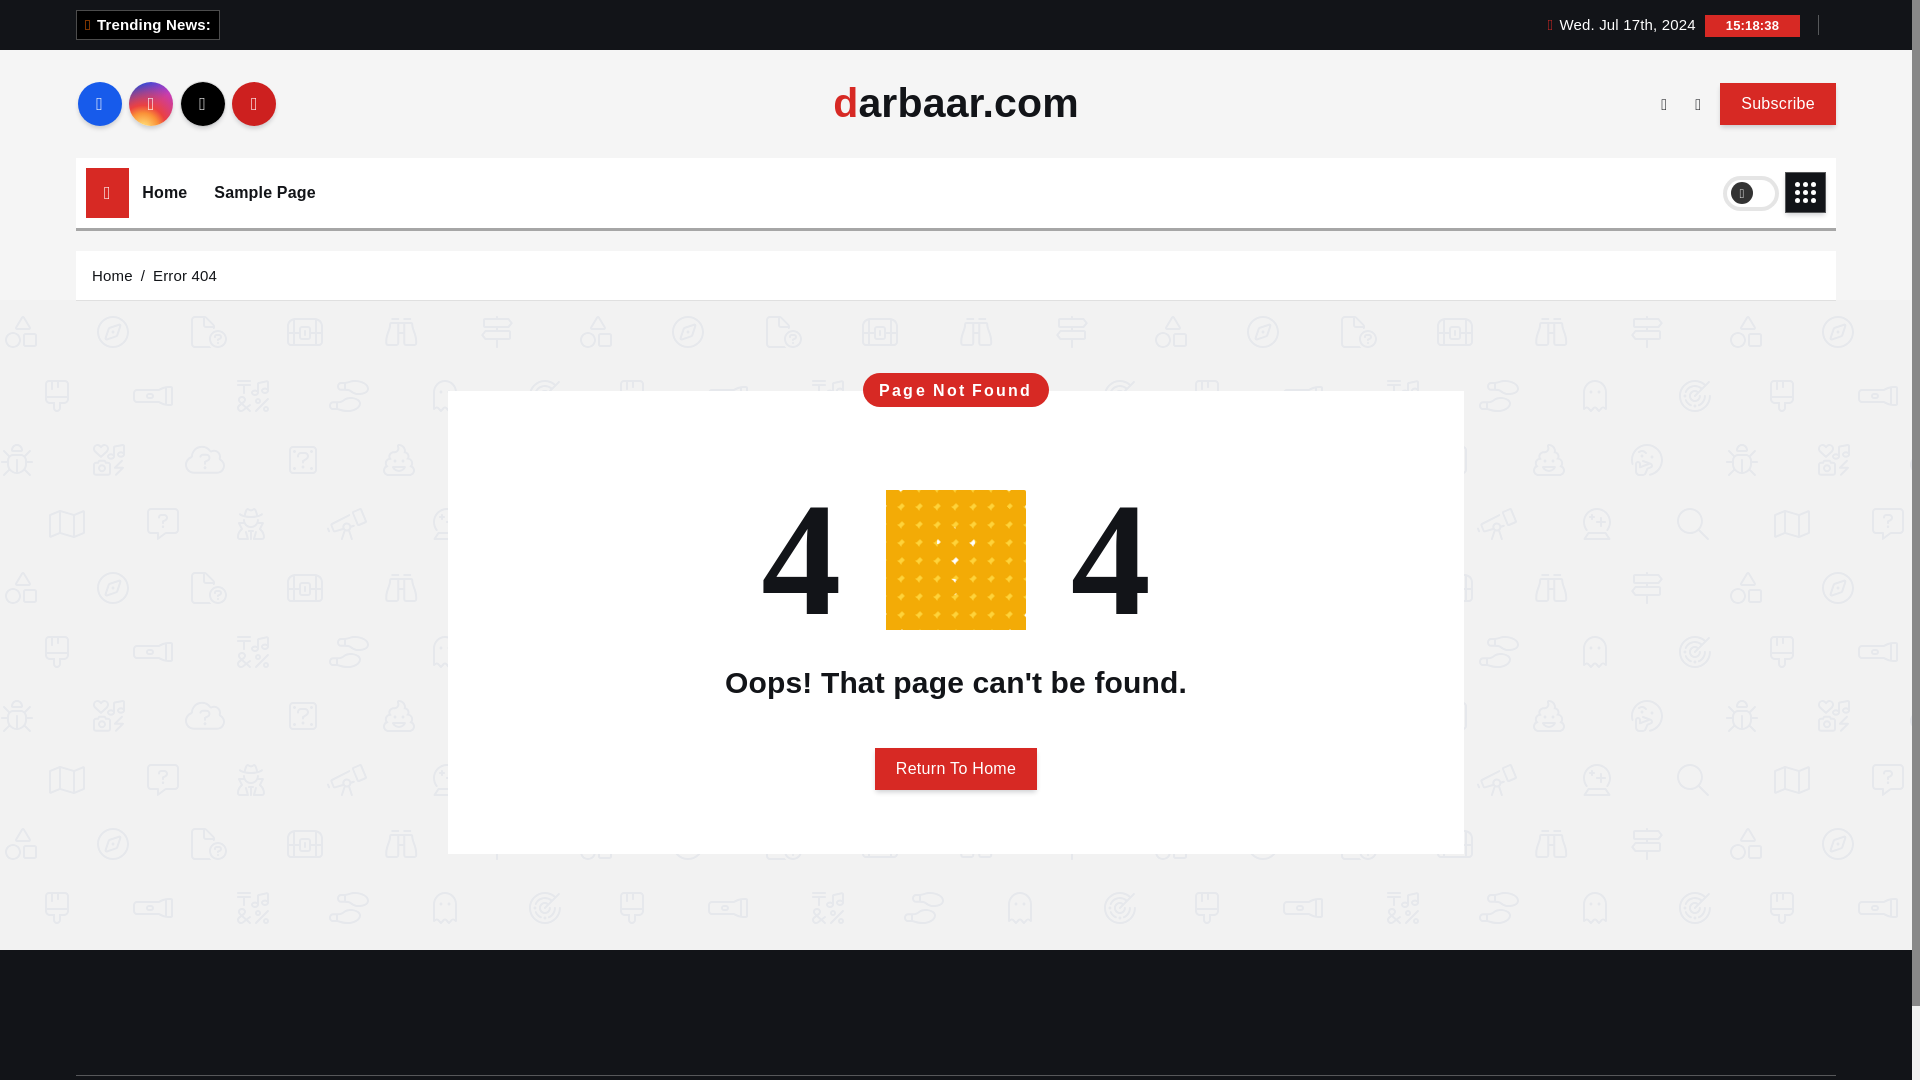 The height and width of the screenshot is (1080, 1920). I want to click on Sample Page, so click(264, 193).